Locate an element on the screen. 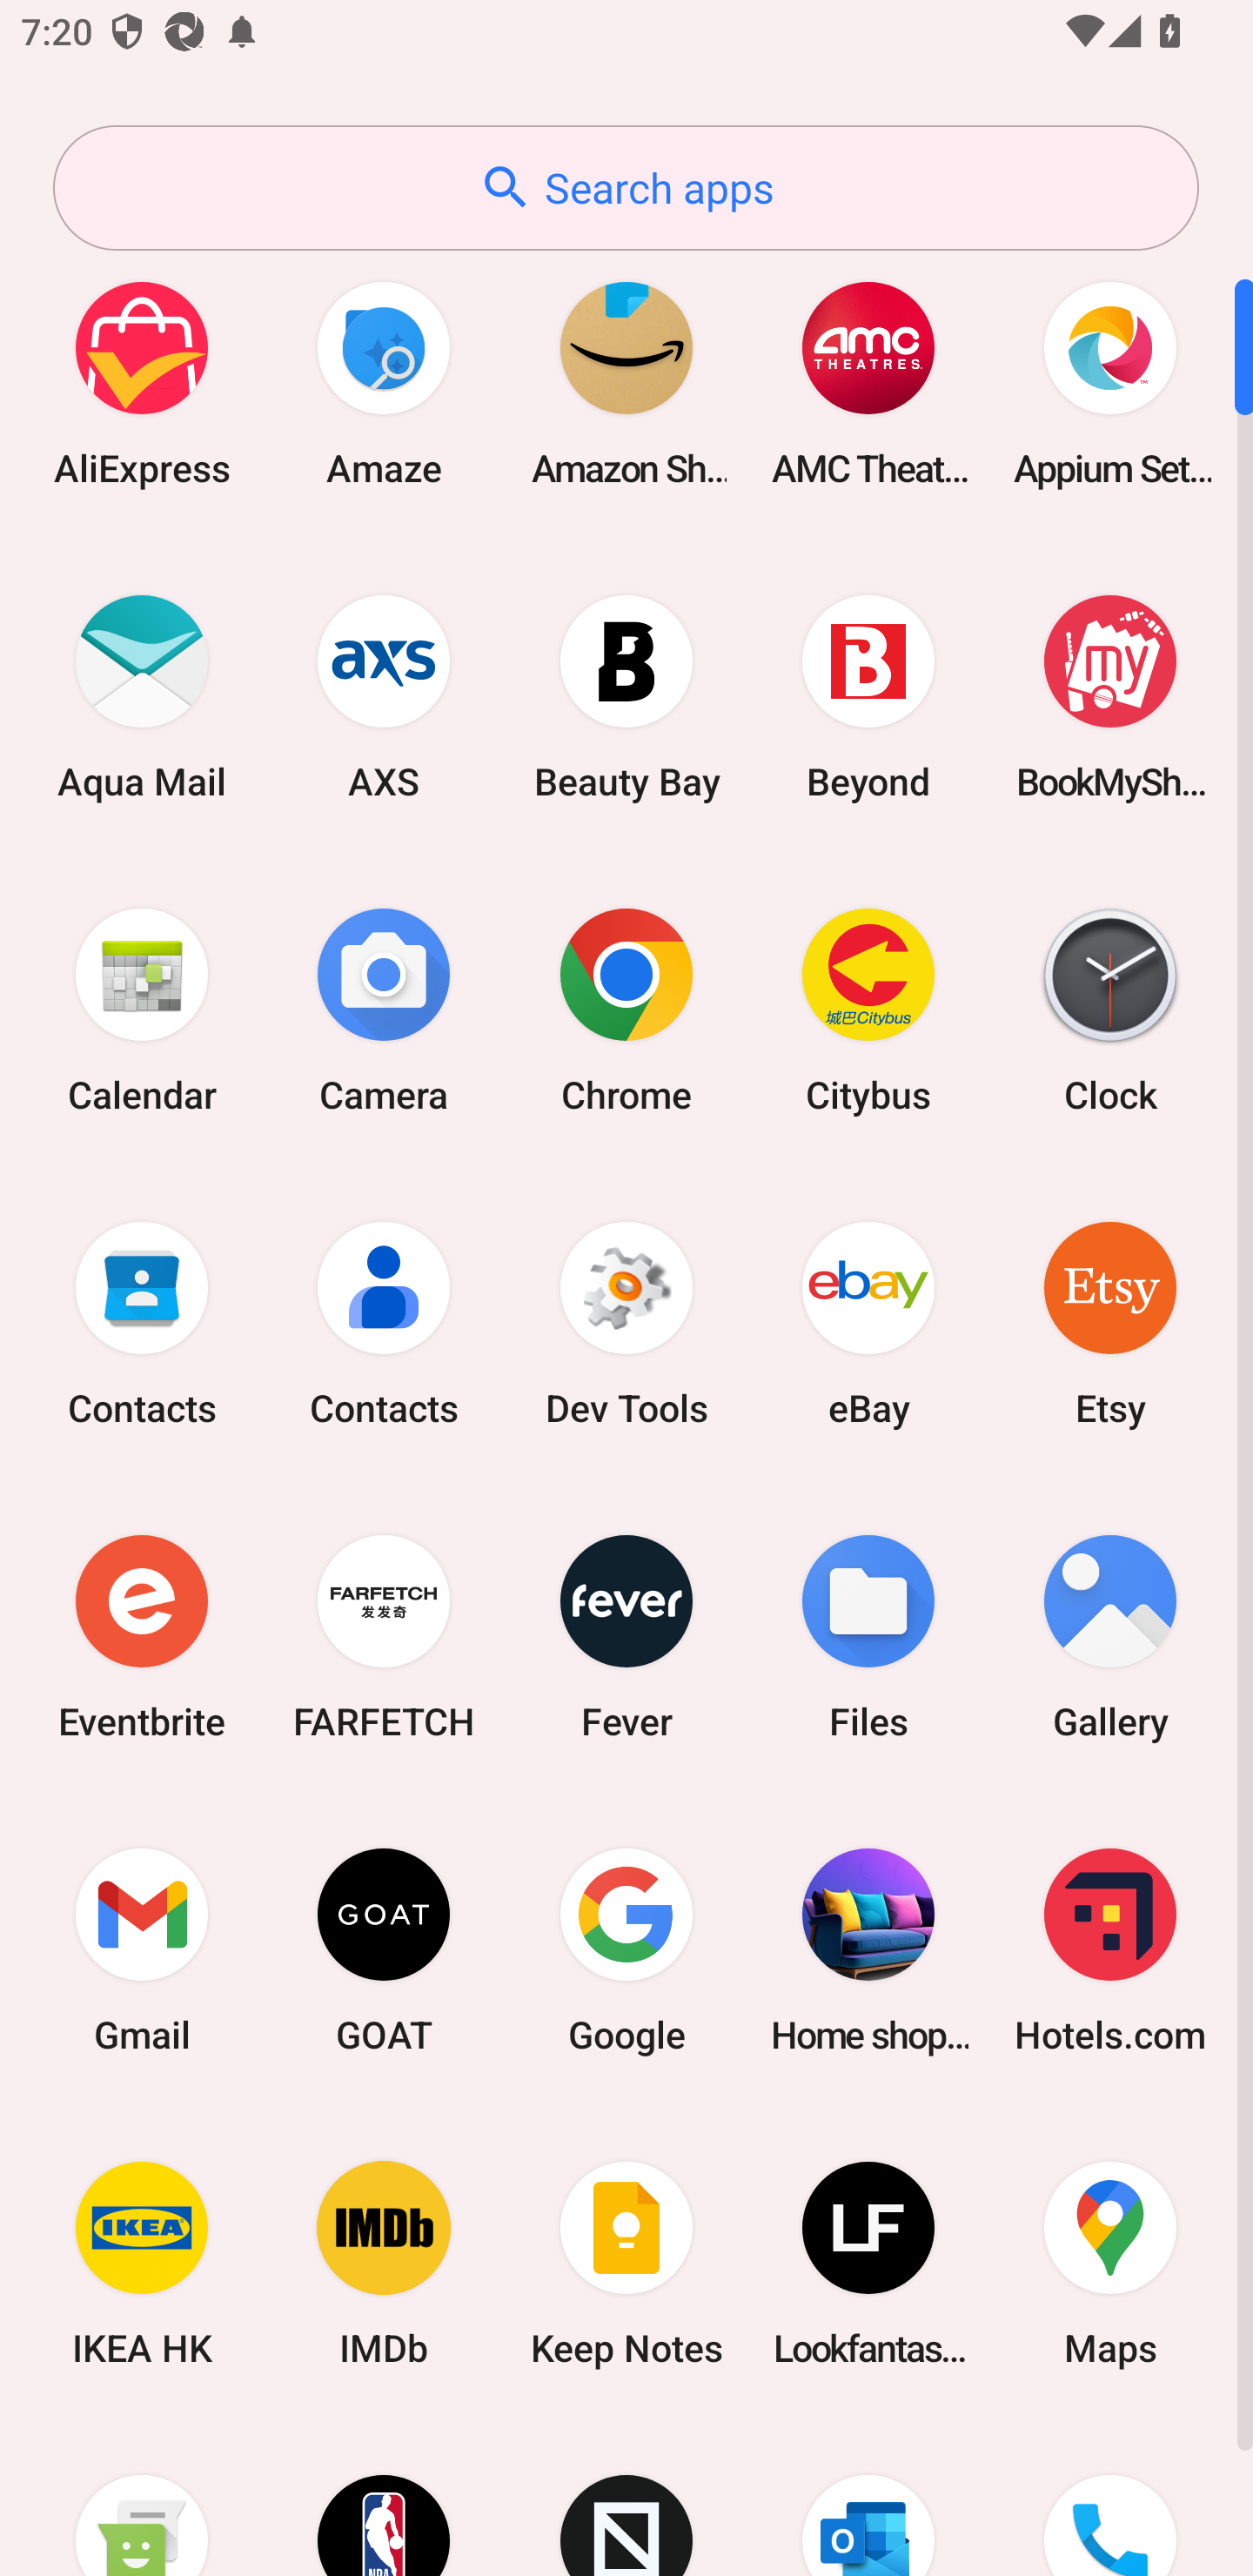 The width and height of the screenshot is (1253, 2576). Eventbrite is located at coordinates (142, 1636).